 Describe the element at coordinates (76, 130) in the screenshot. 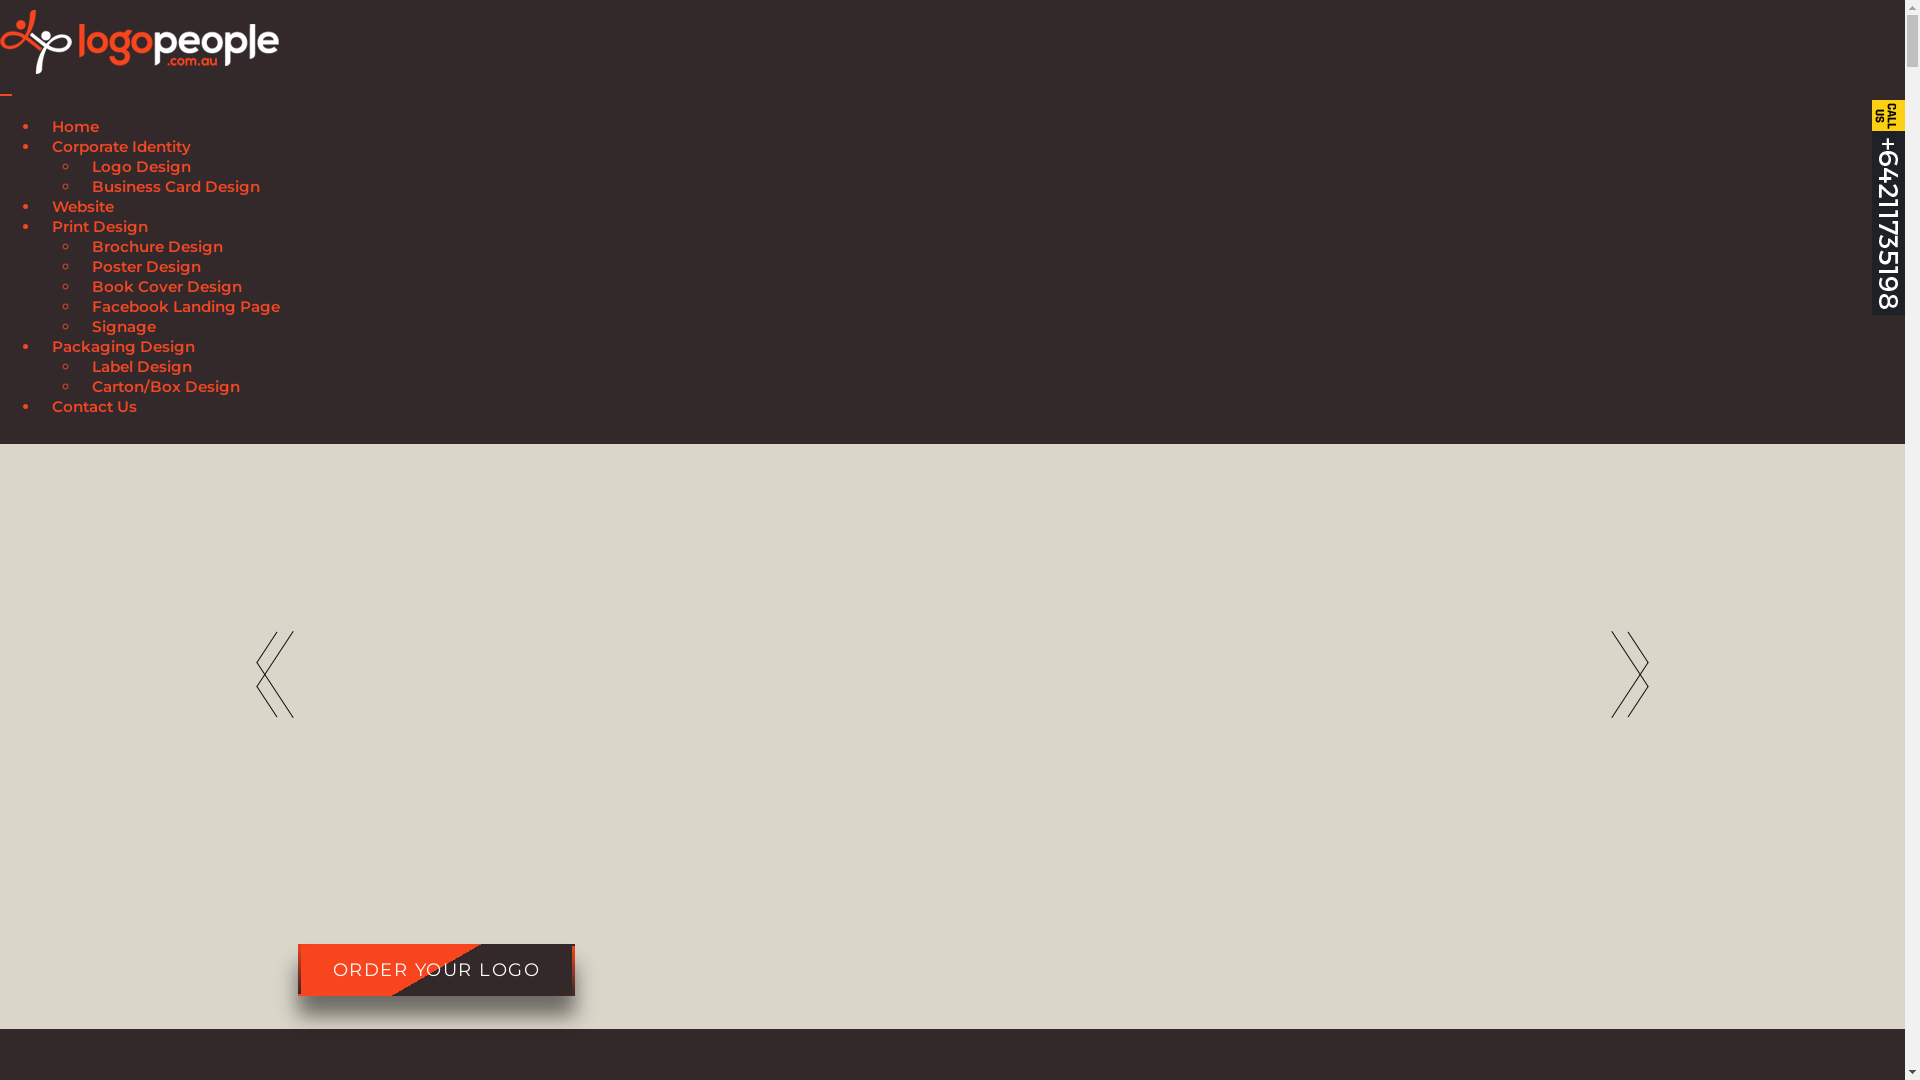

I see `Home` at that location.